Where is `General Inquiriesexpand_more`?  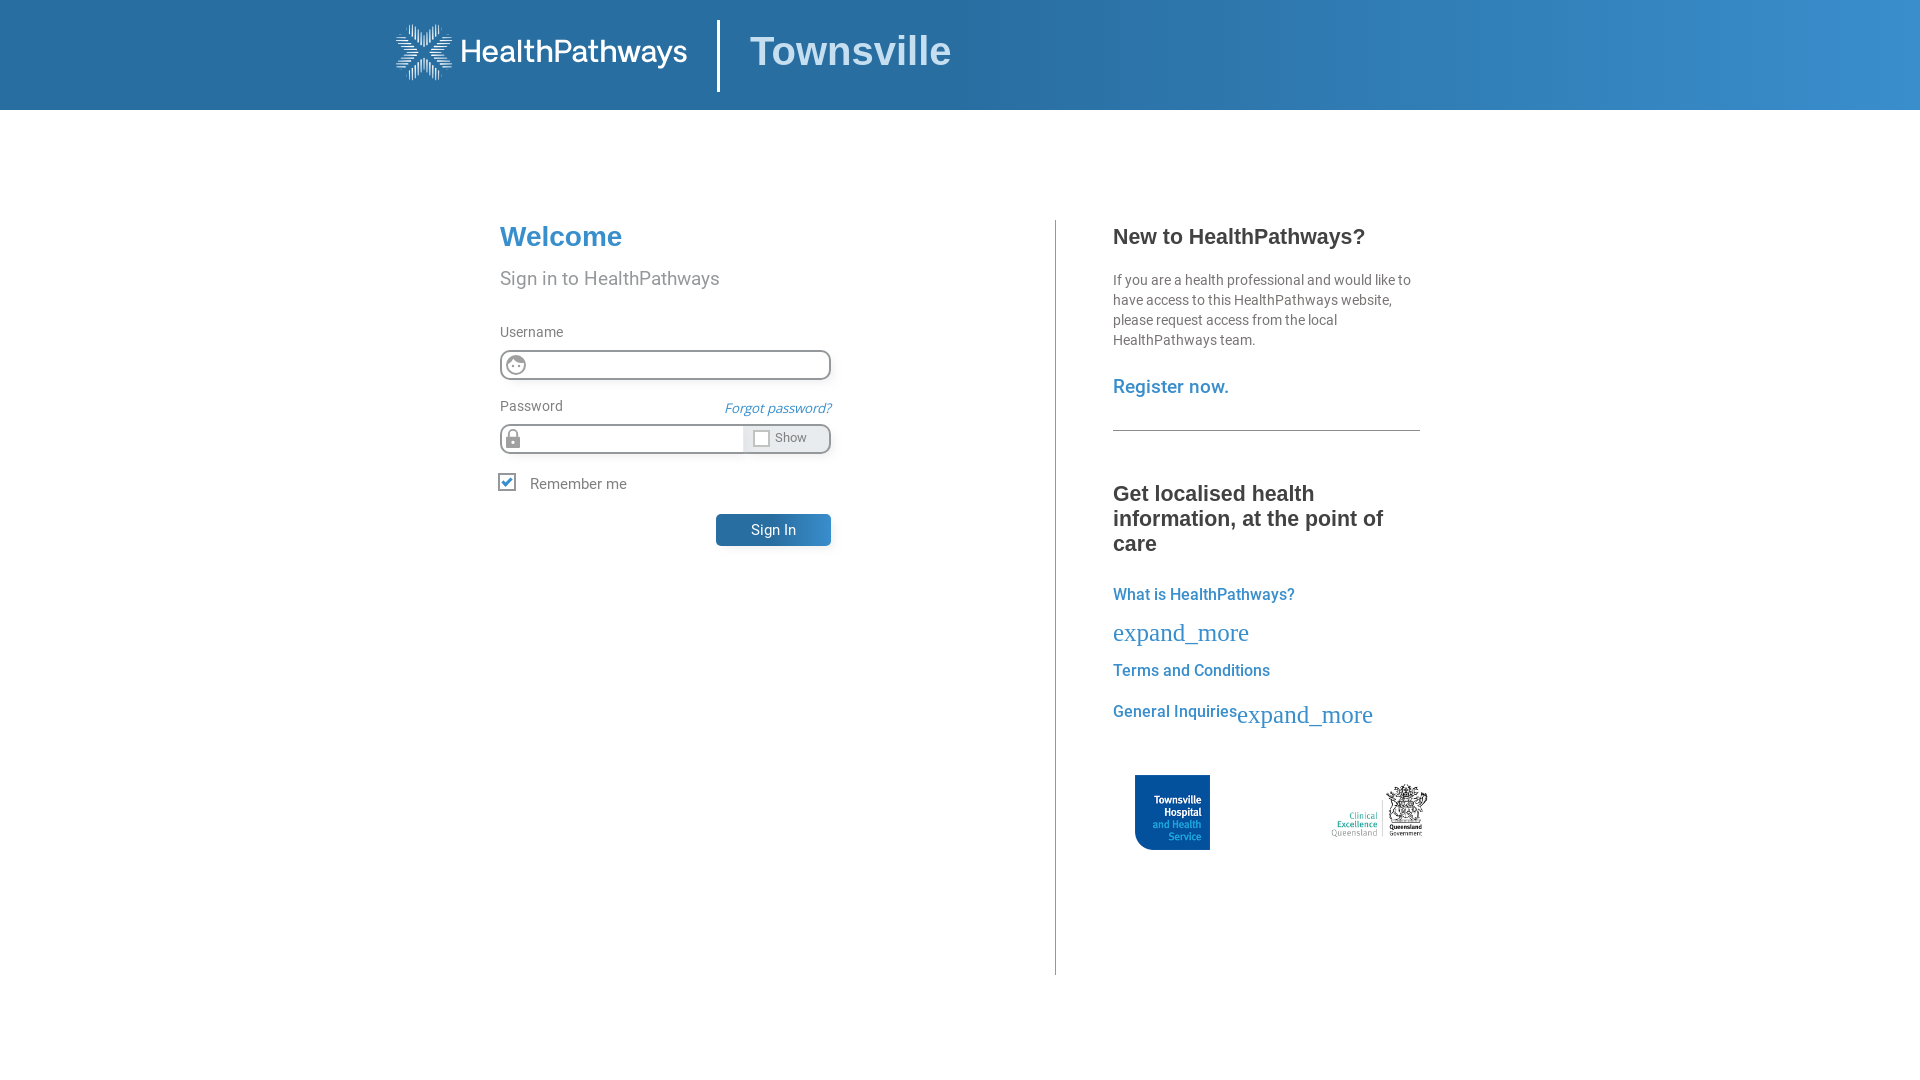 General Inquiriesexpand_more is located at coordinates (1243, 712).